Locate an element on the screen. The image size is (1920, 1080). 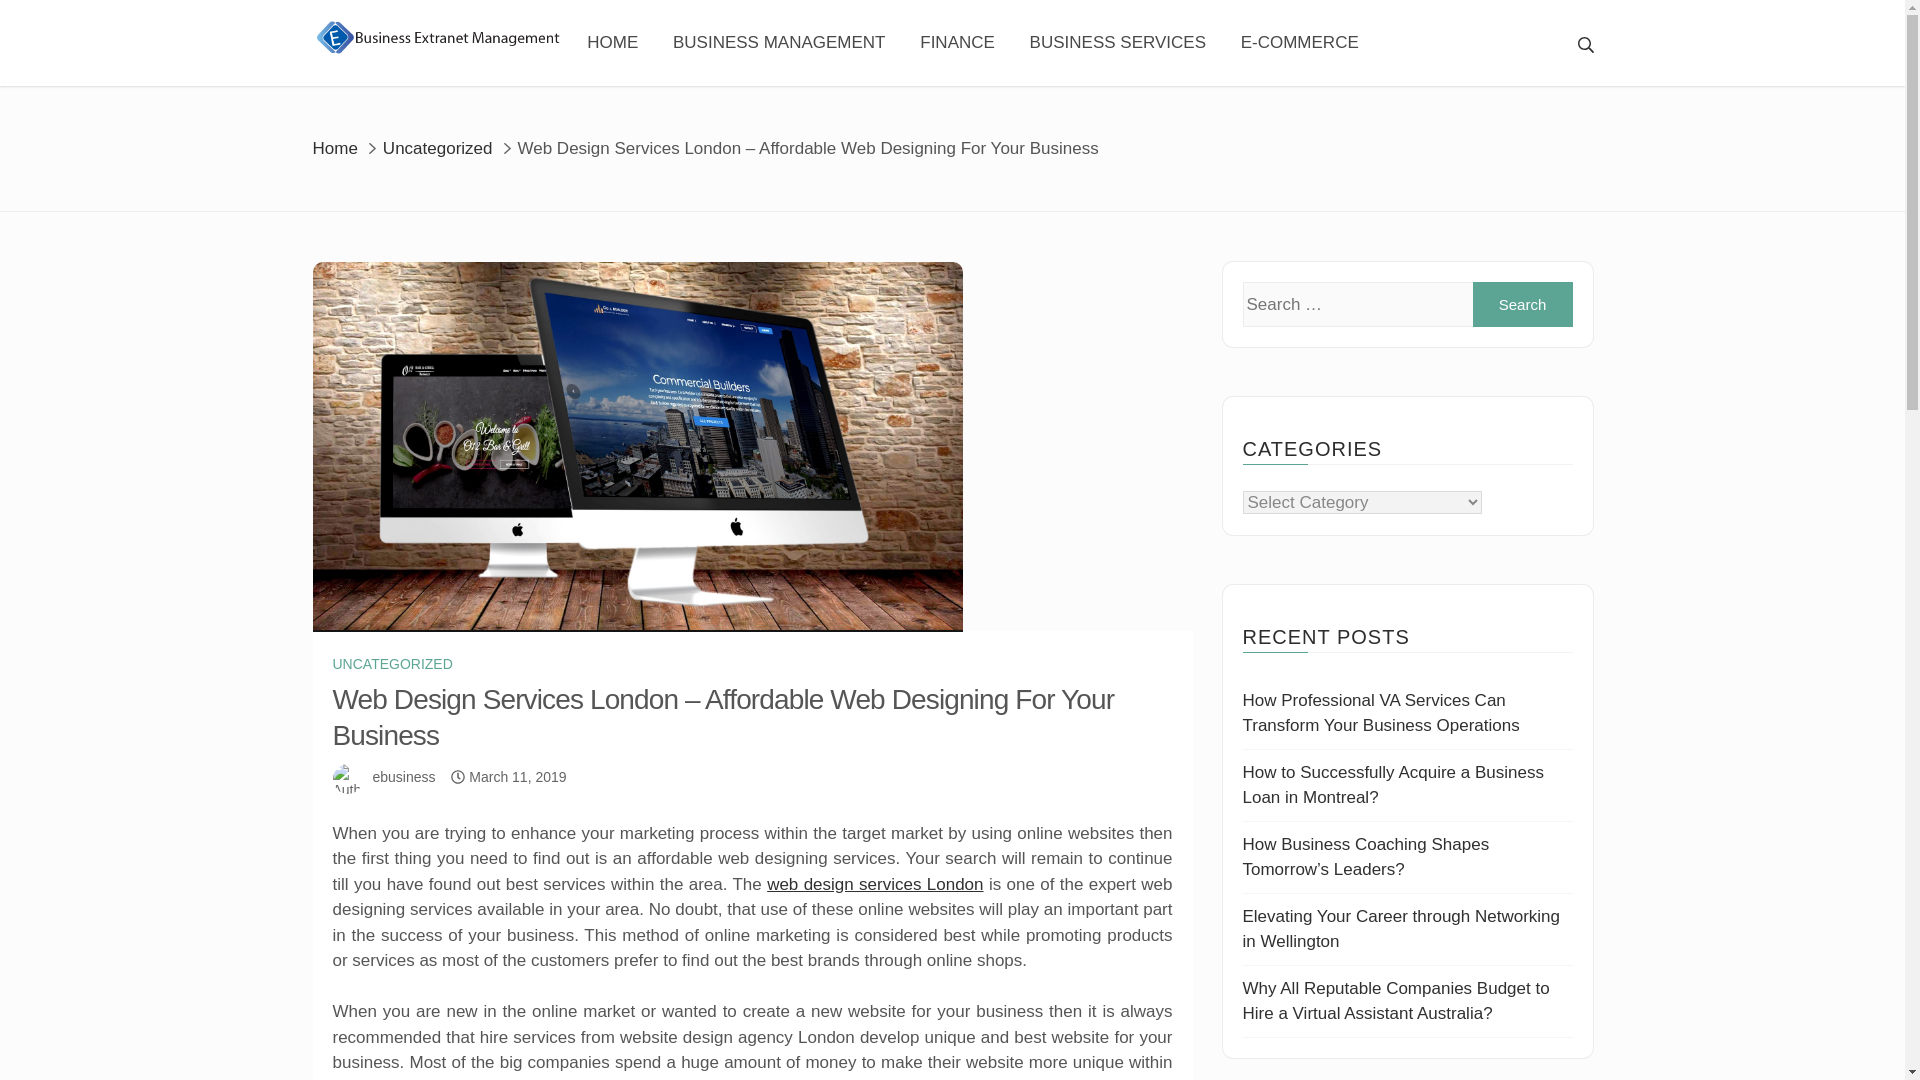
How to Successfully Acquire a Business Loan in Montreal? is located at coordinates (1392, 784).